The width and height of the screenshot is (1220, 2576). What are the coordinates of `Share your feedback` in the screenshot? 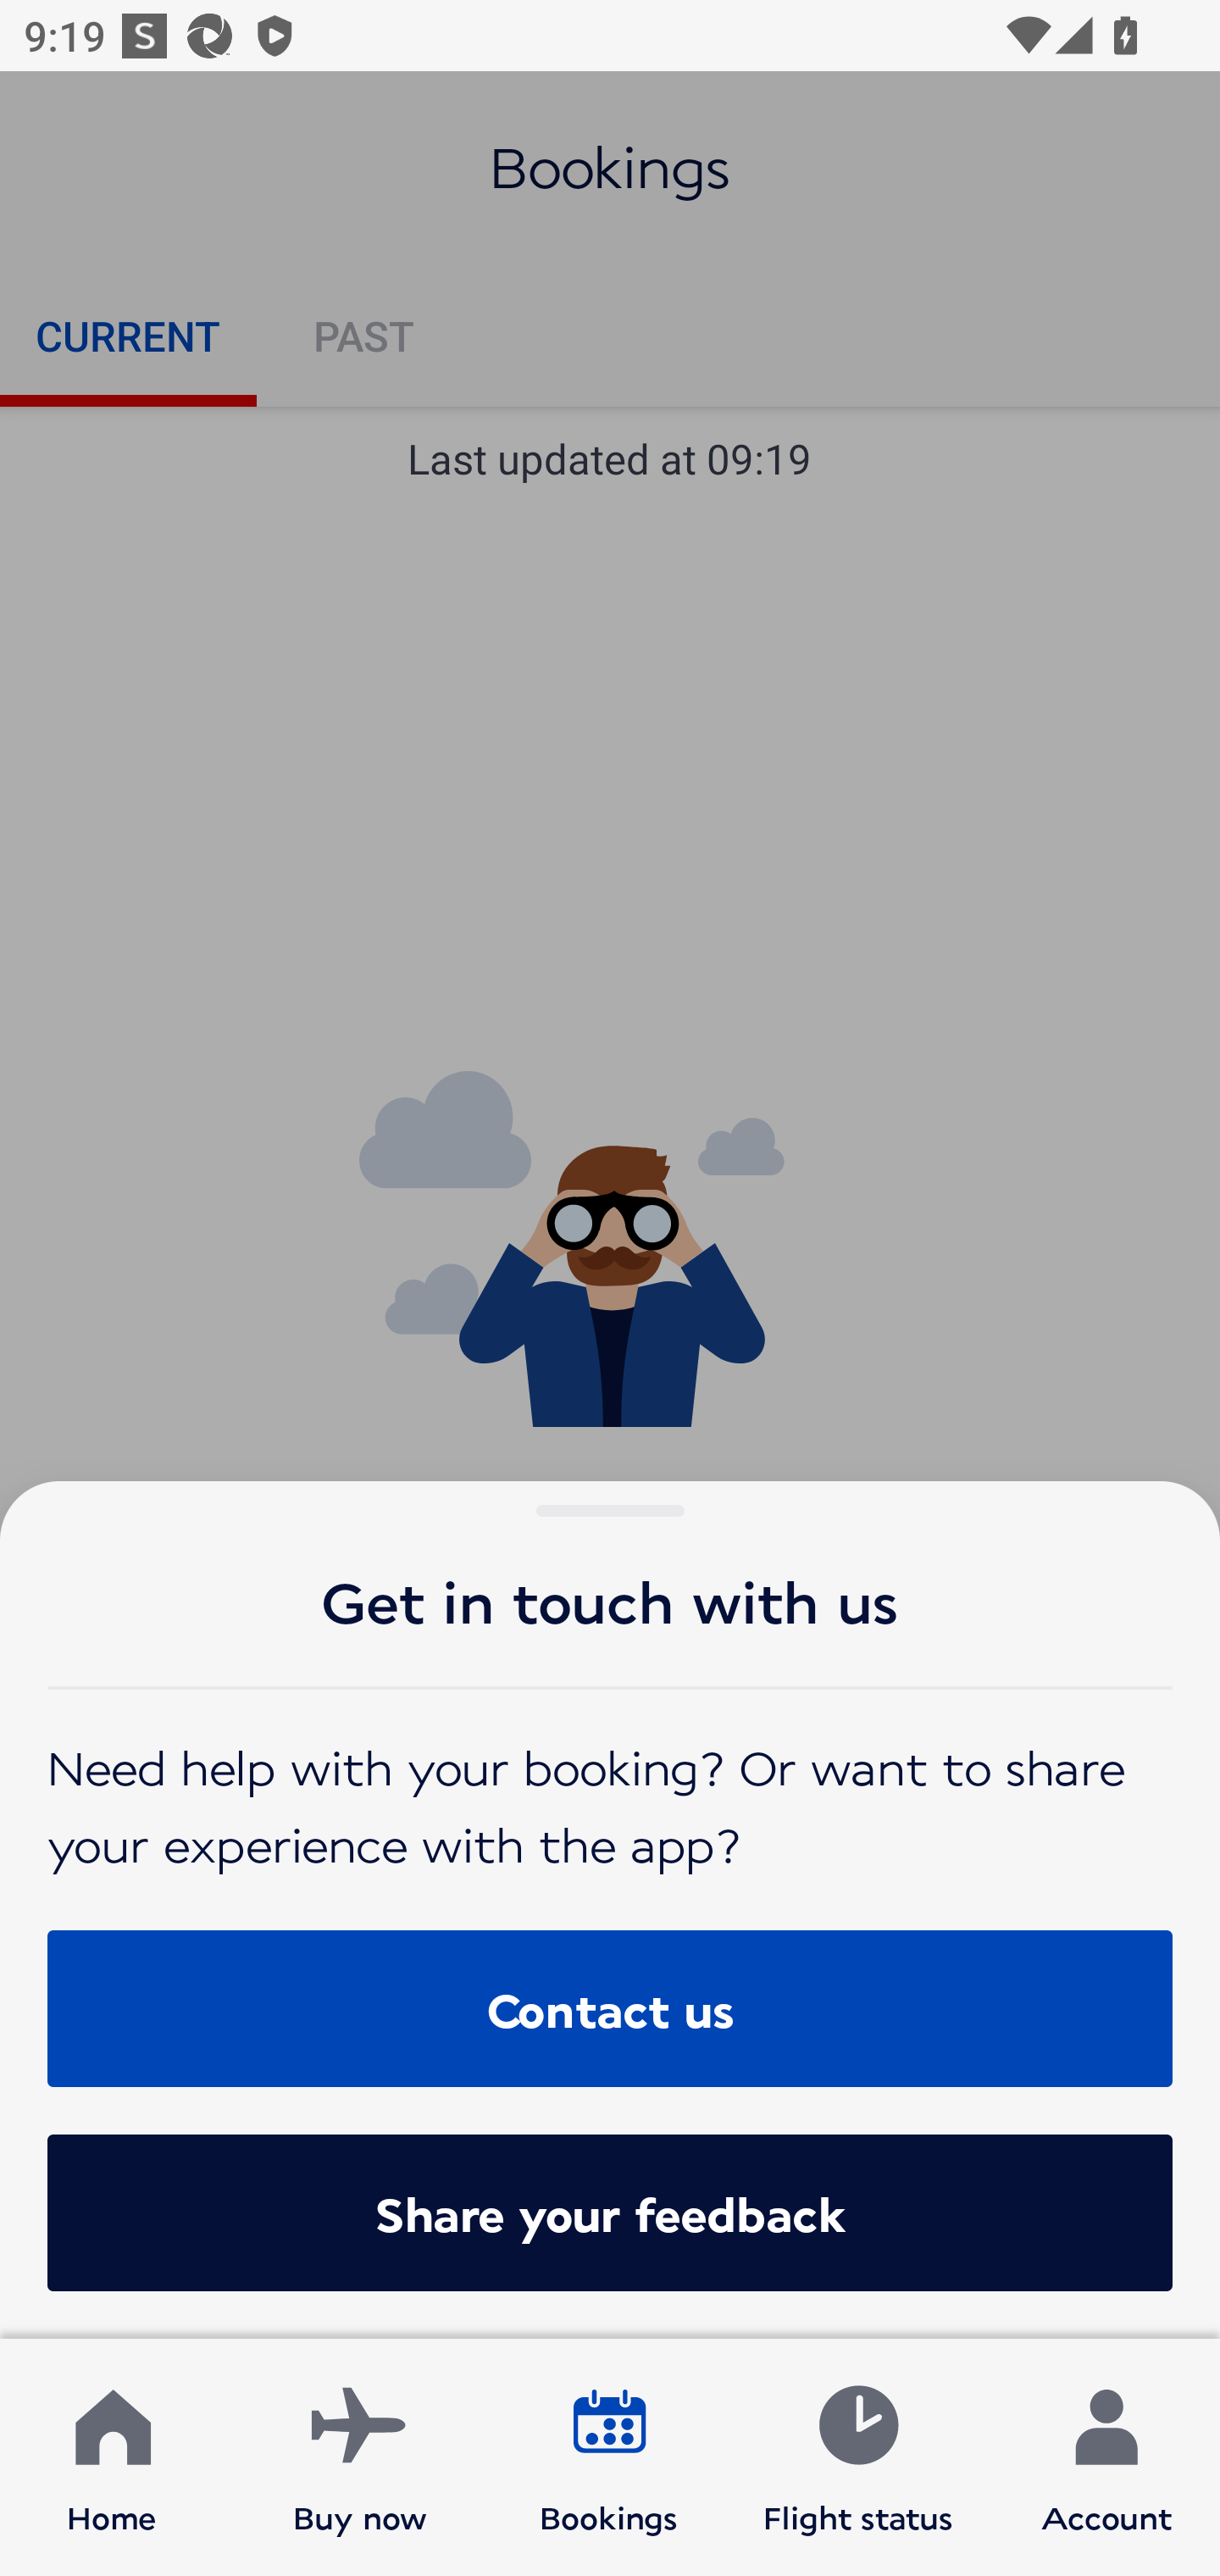 It's located at (610, 2212).